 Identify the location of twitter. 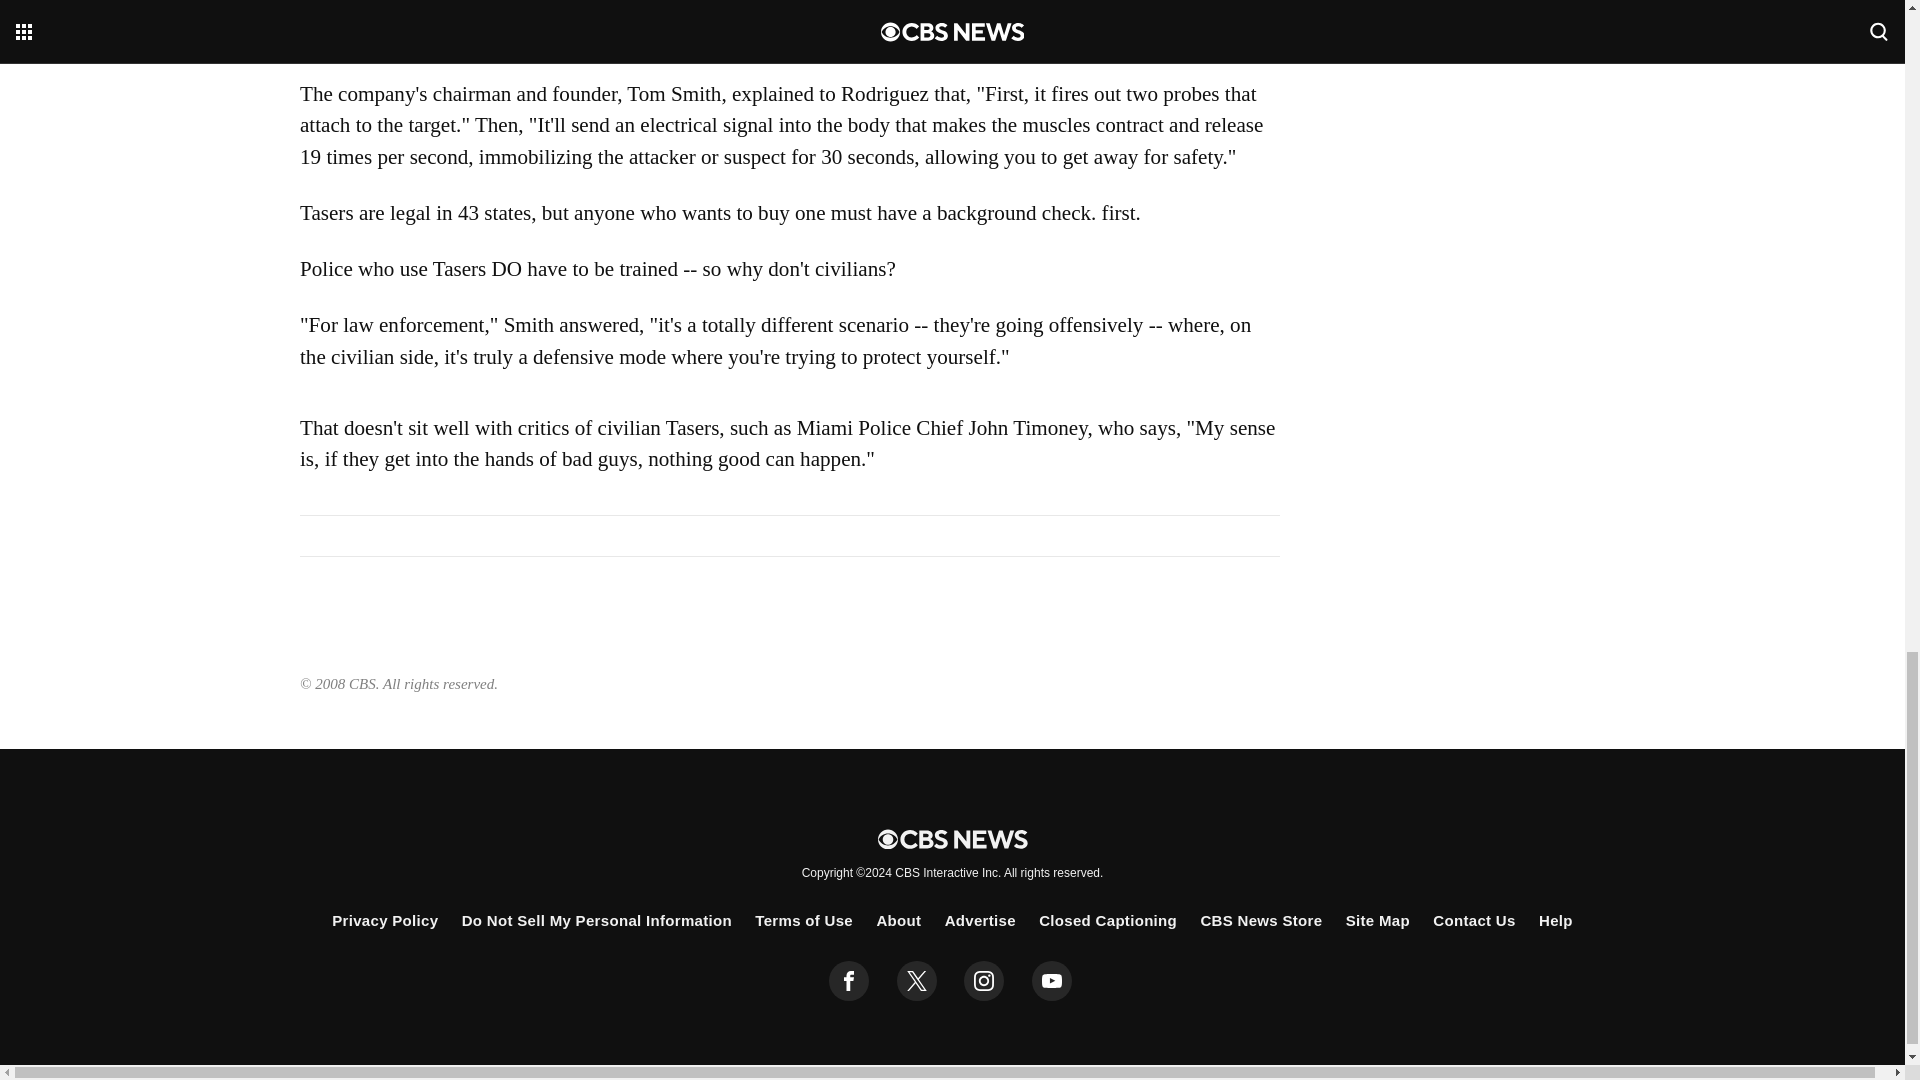
(916, 981).